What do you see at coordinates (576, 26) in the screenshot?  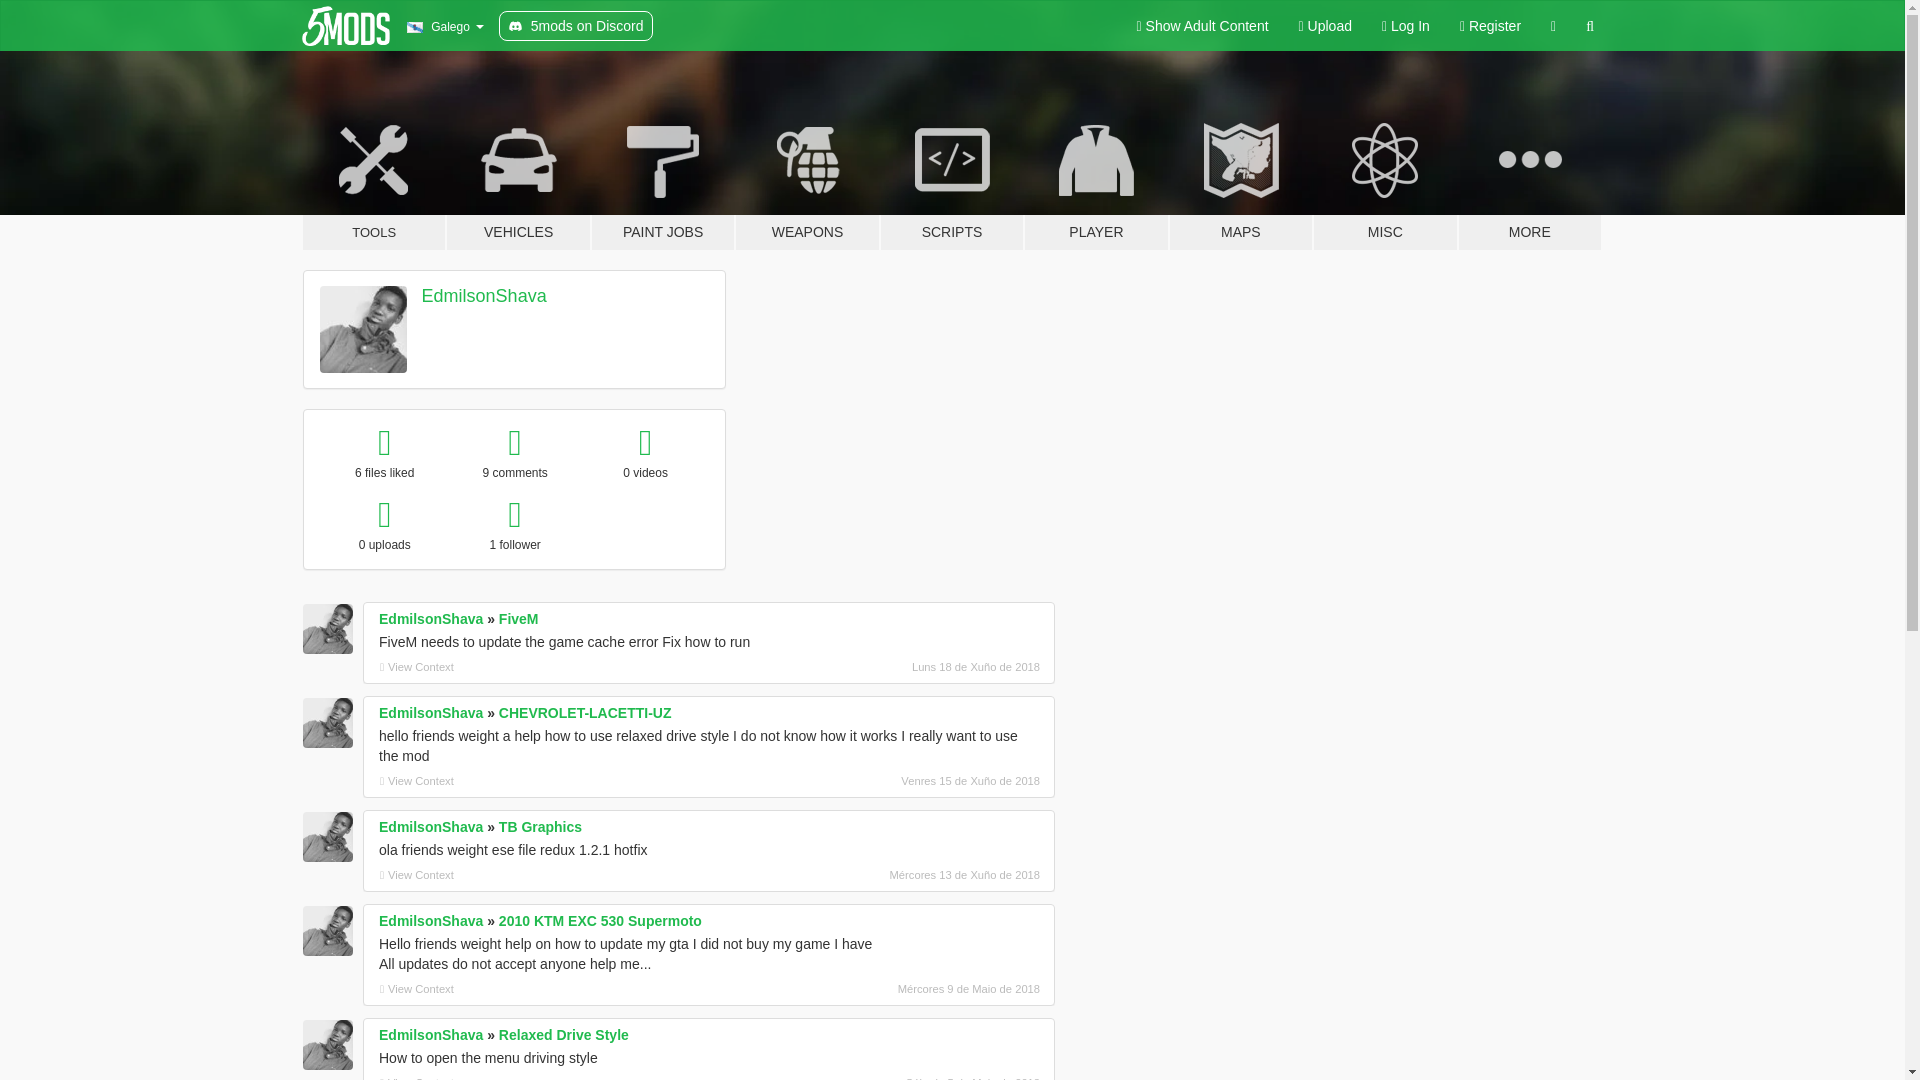 I see `5mods on Discord` at bounding box center [576, 26].